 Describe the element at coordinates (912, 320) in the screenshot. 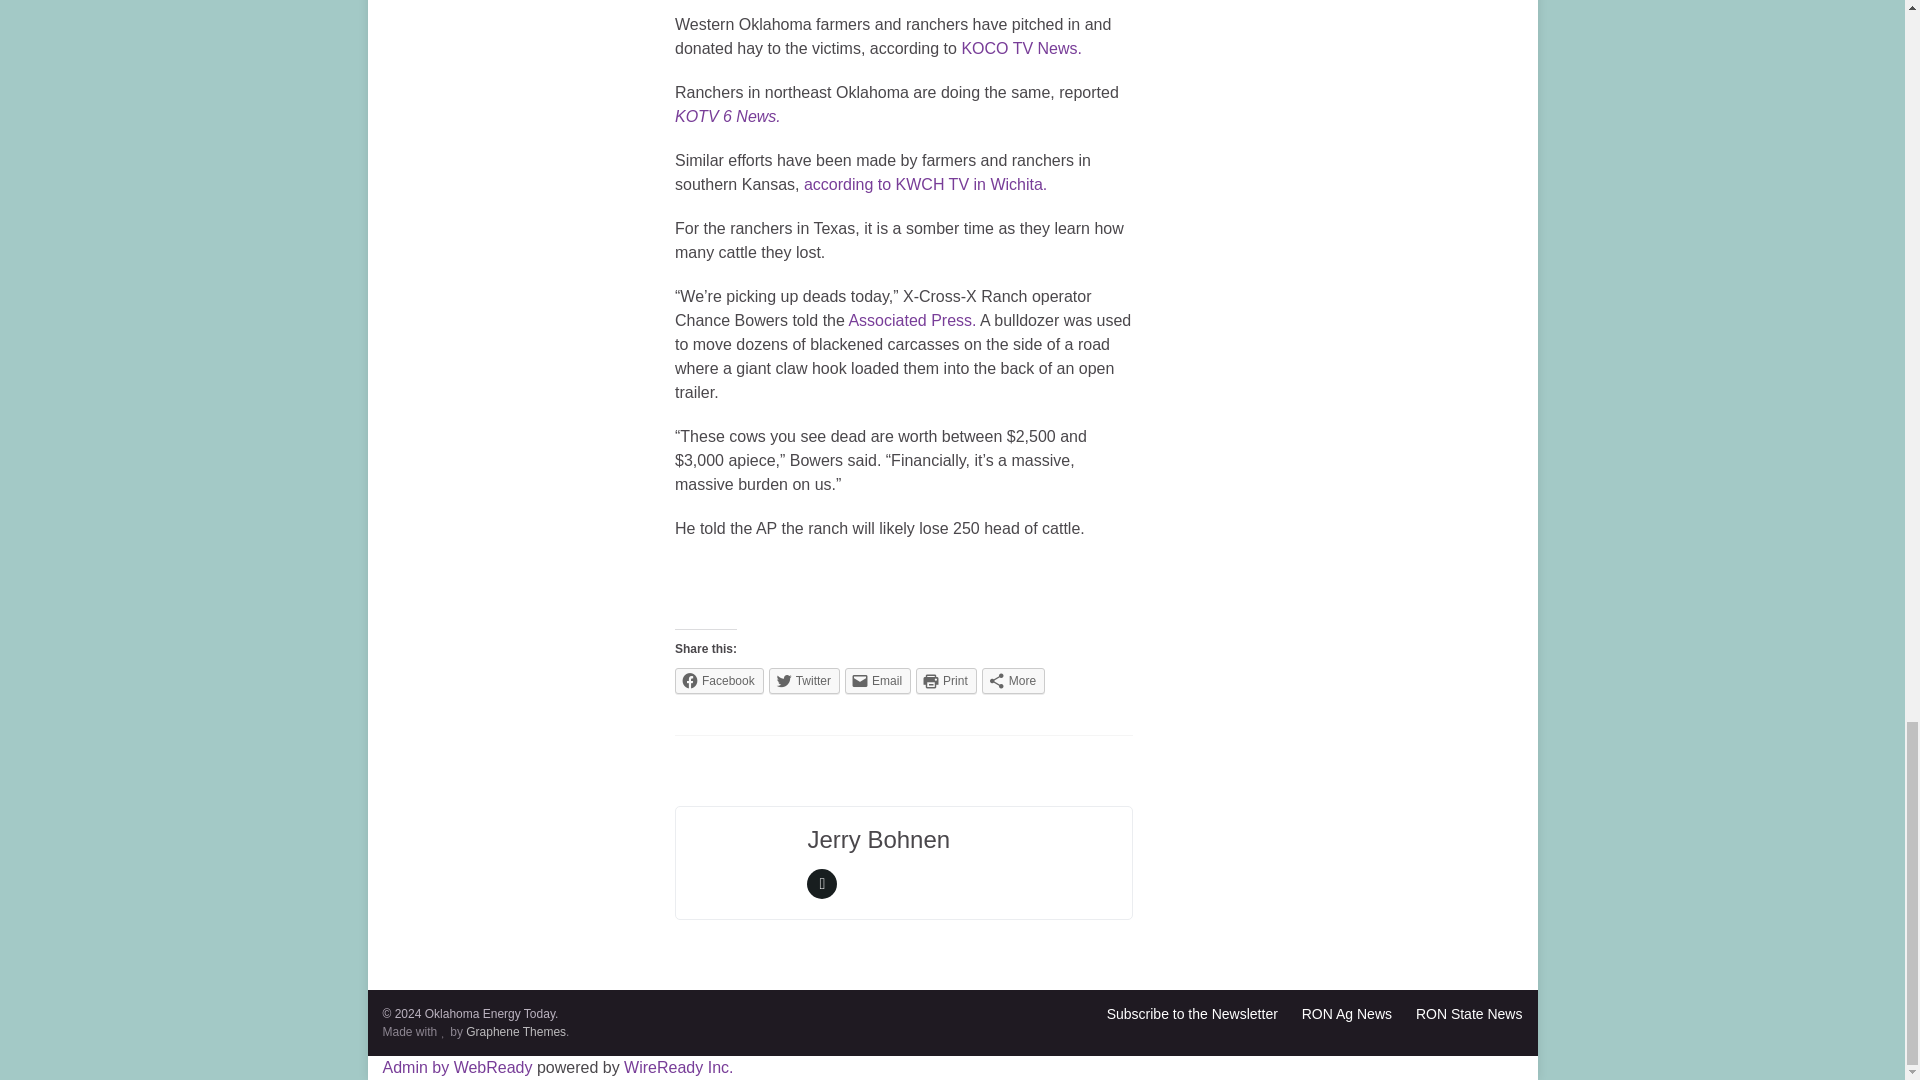

I see `Associated Press.` at that location.